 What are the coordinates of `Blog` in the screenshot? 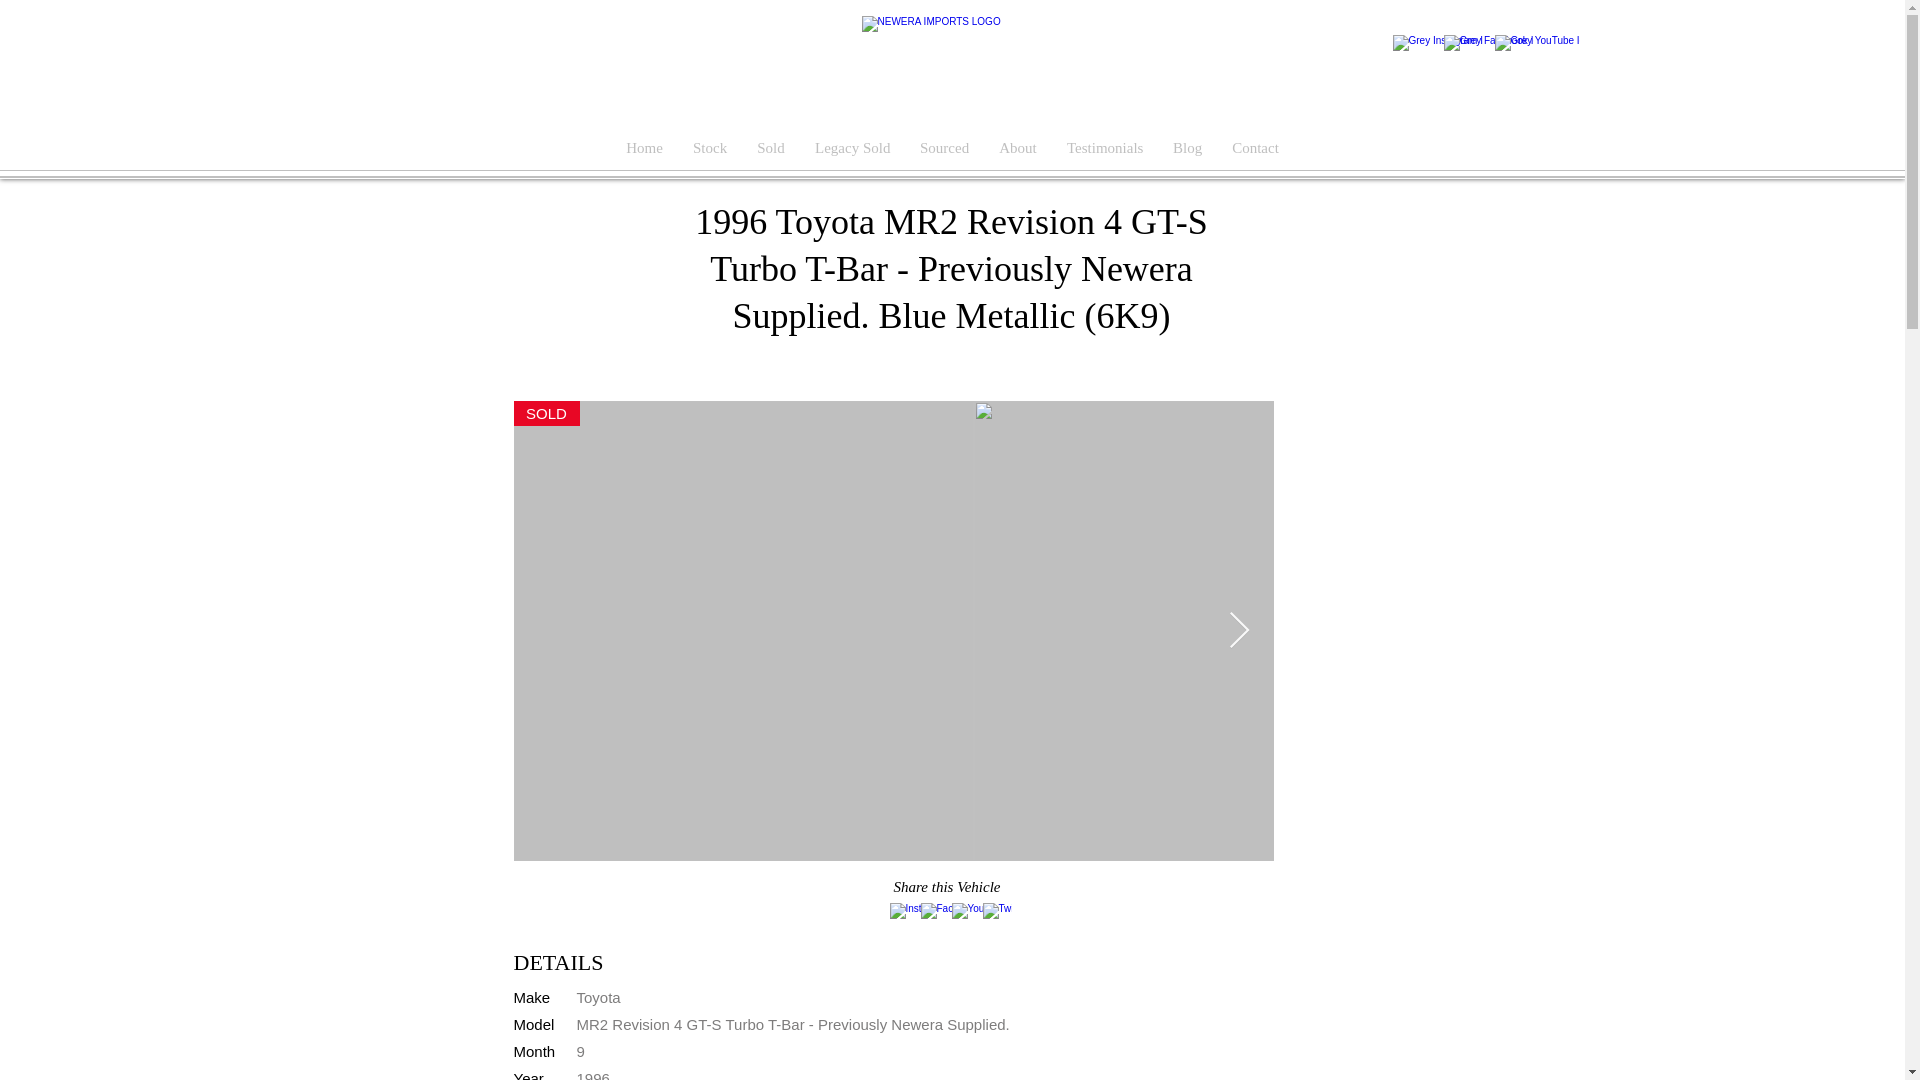 It's located at (1187, 148).